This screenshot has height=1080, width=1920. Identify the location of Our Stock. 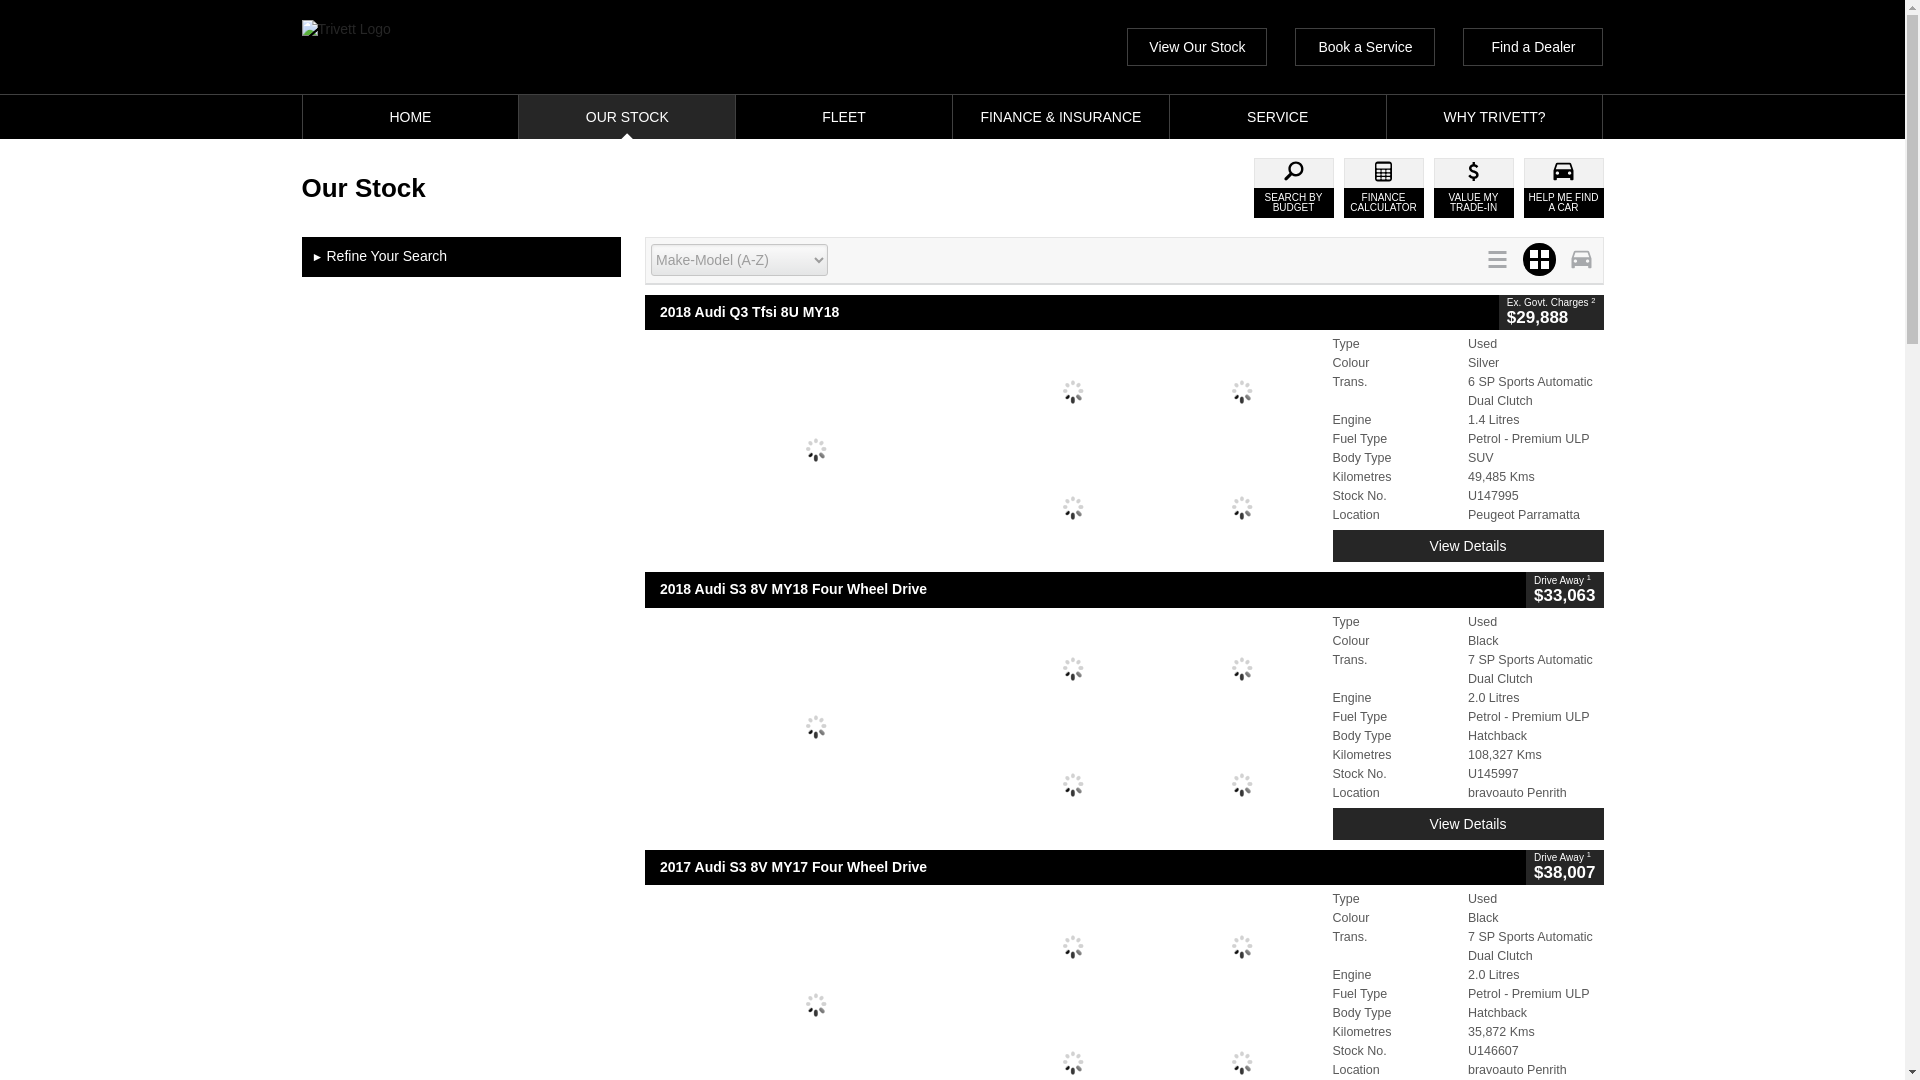
(626, 117).